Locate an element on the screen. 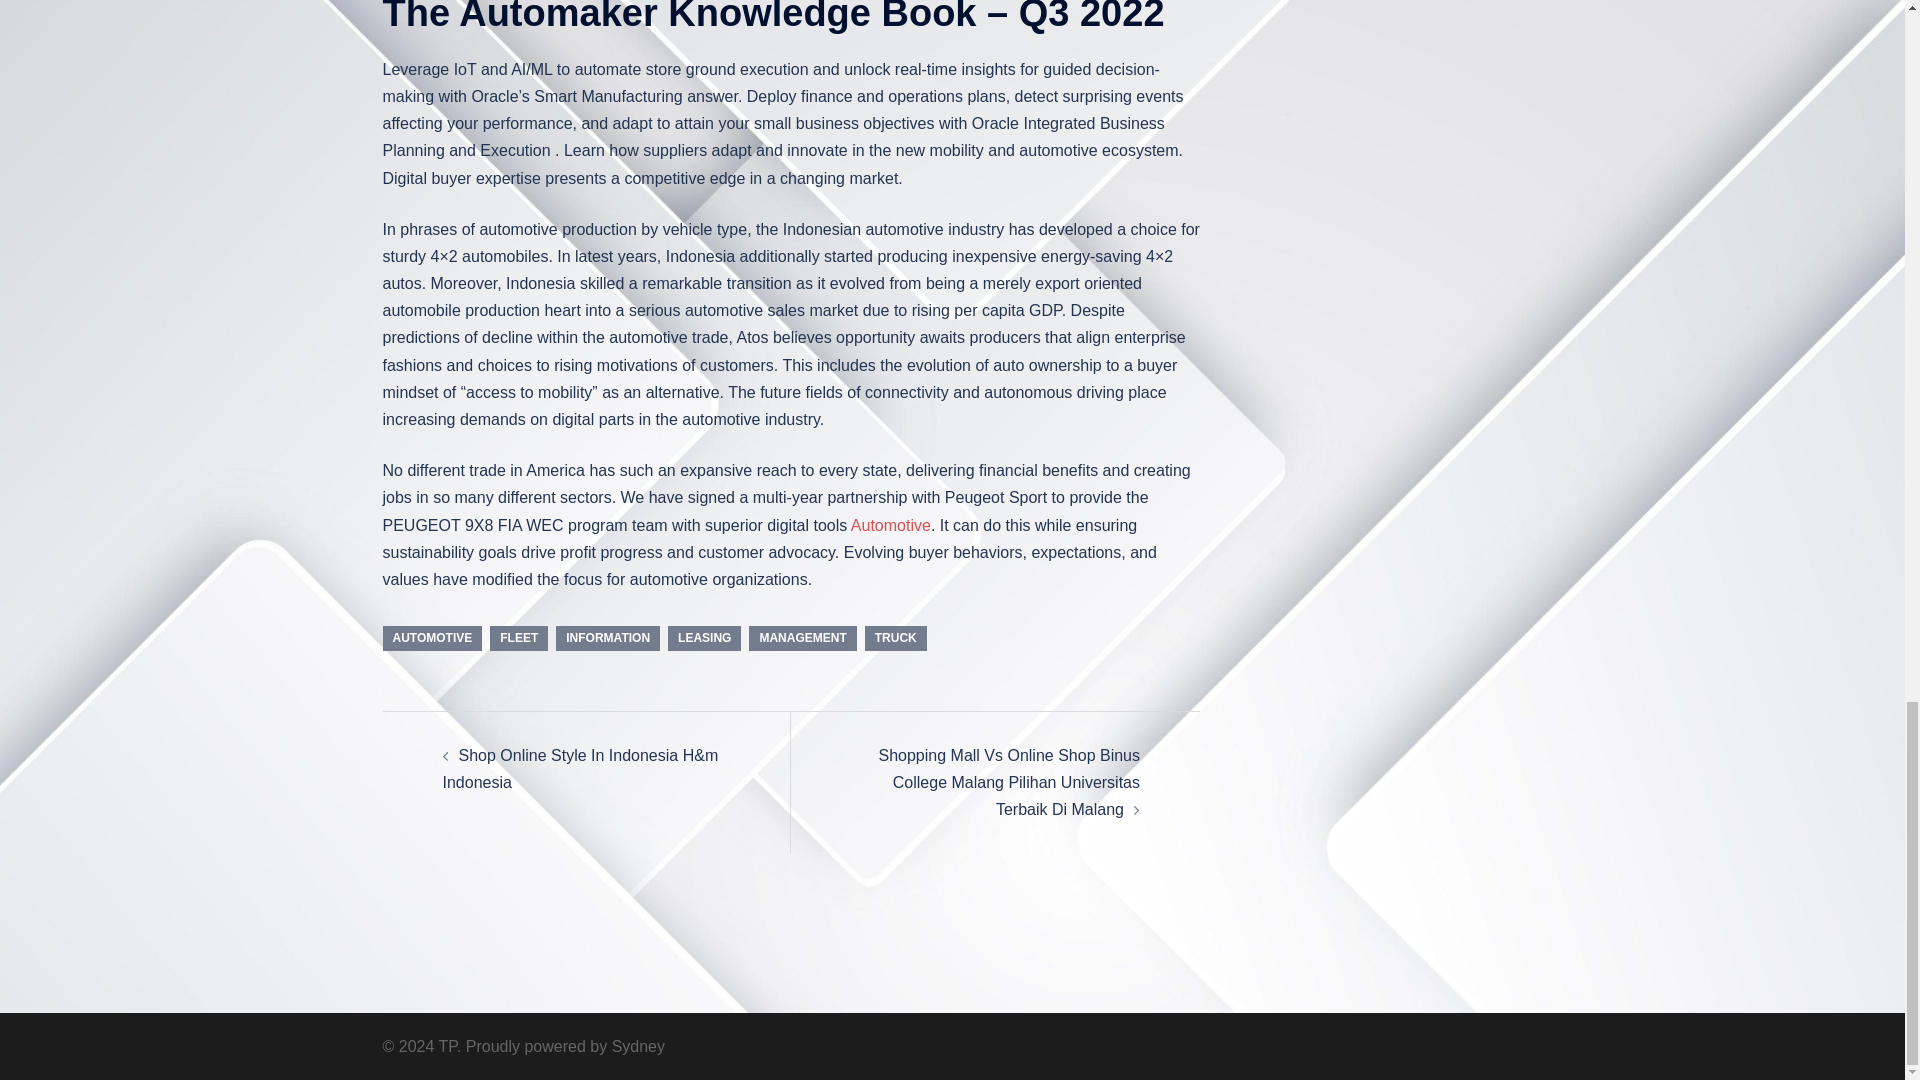  FLEET is located at coordinates (518, 638).